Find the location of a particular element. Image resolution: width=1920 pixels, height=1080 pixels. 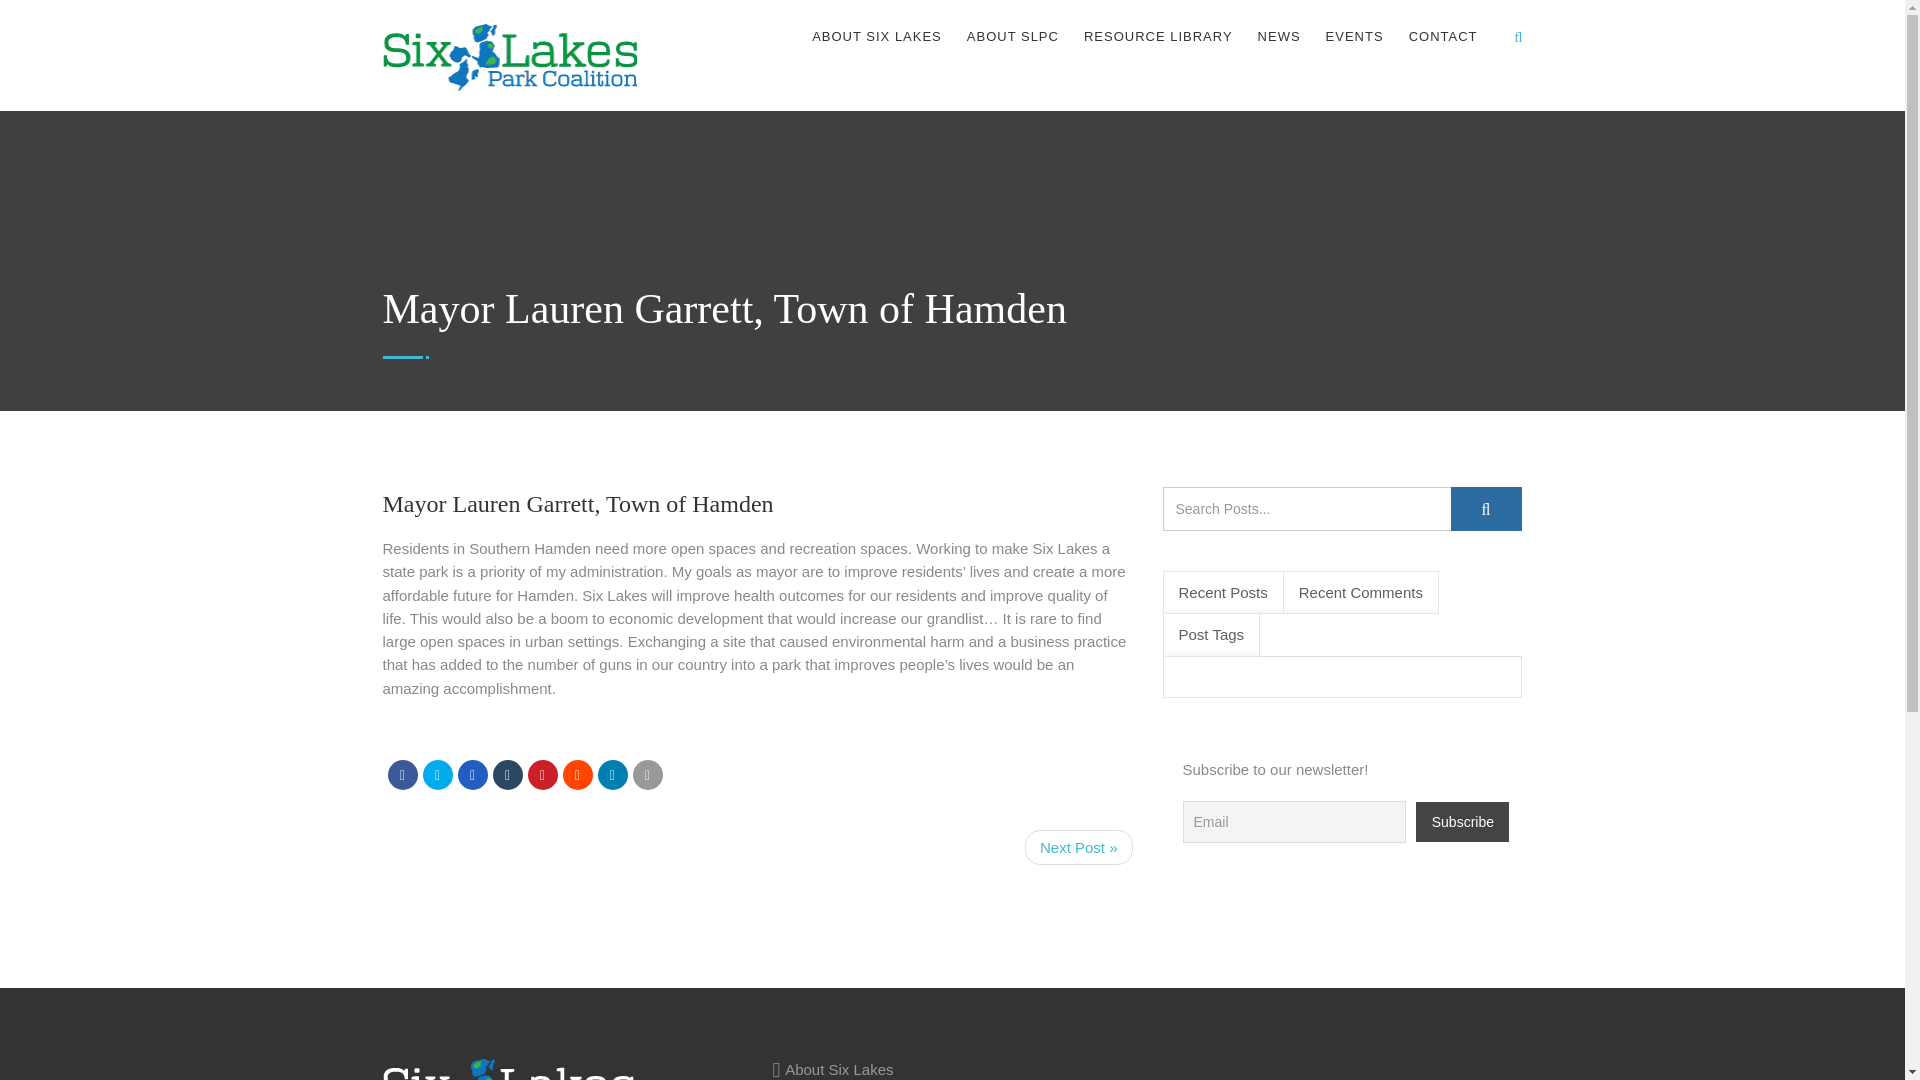

Share on Linkedin is located at coordinates (576, 774).